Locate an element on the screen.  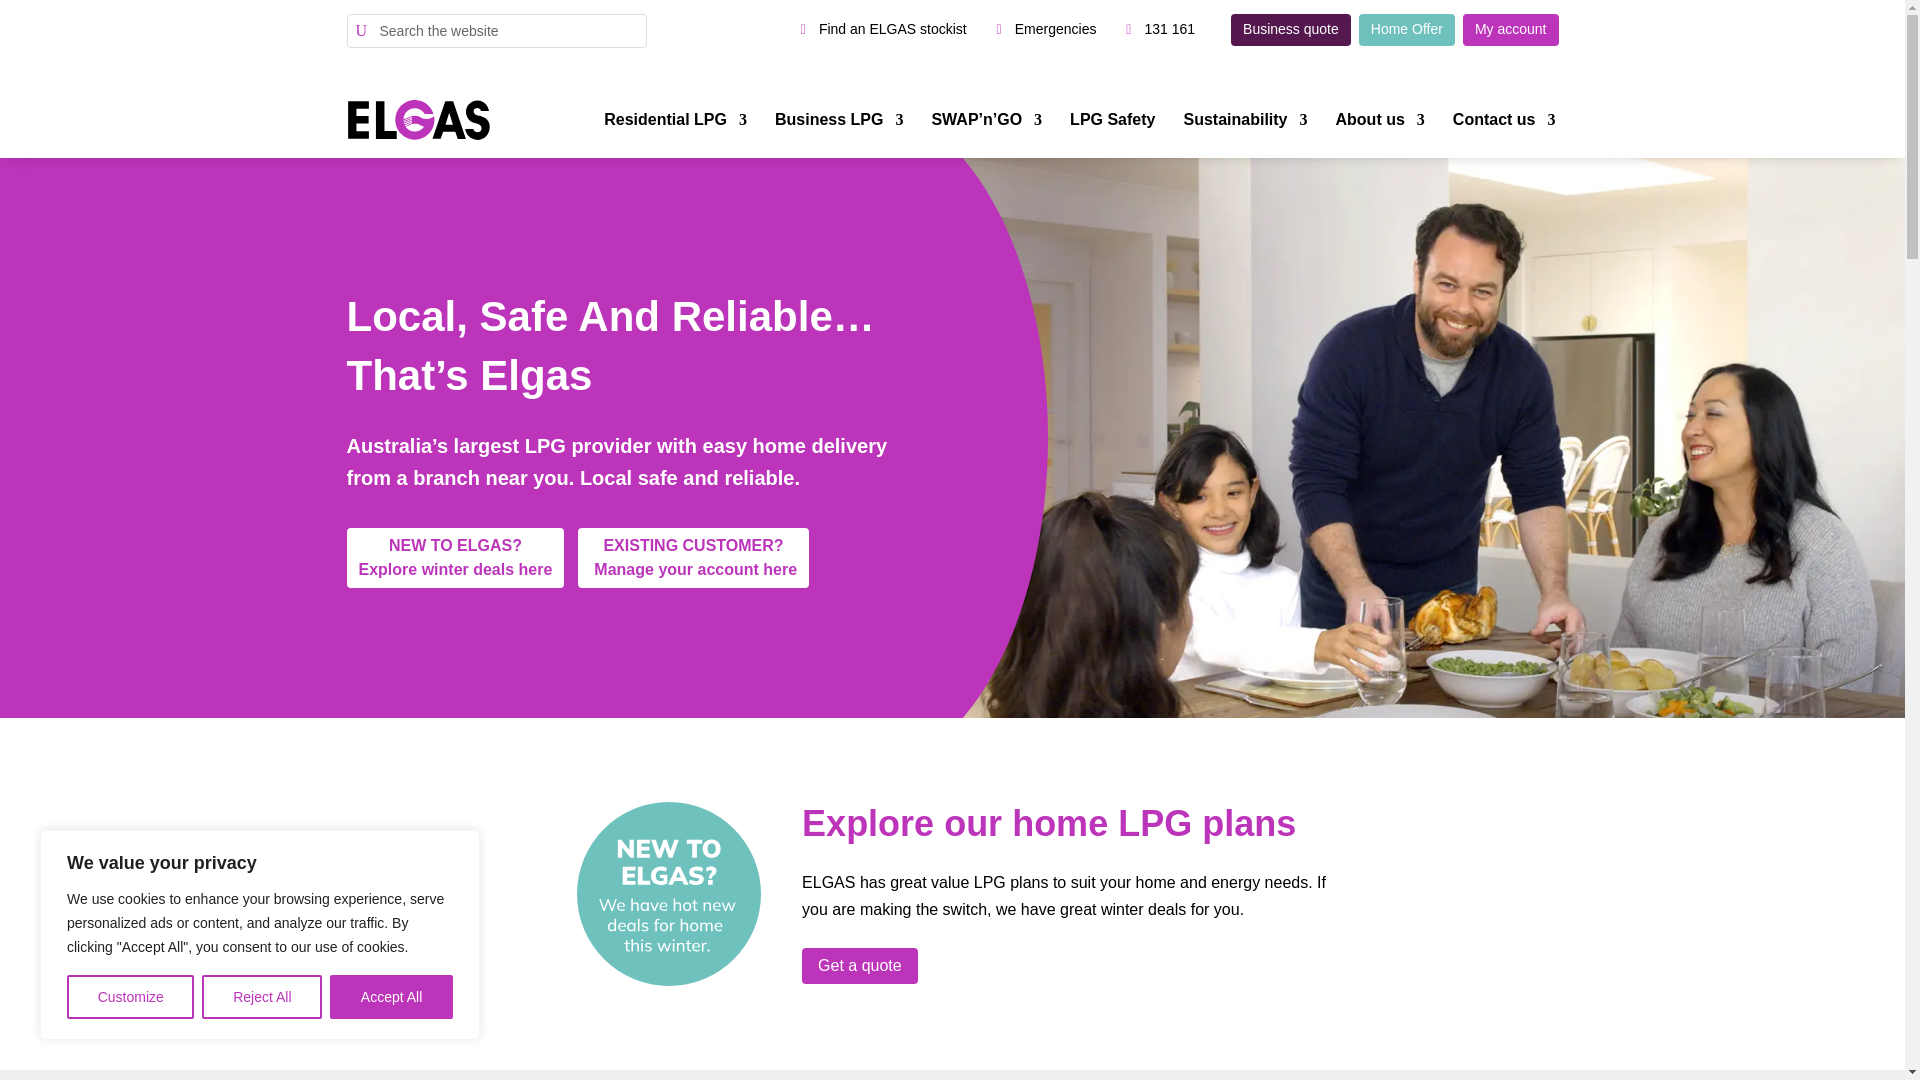
new-to-elgas is located at coordinates (668, 894).